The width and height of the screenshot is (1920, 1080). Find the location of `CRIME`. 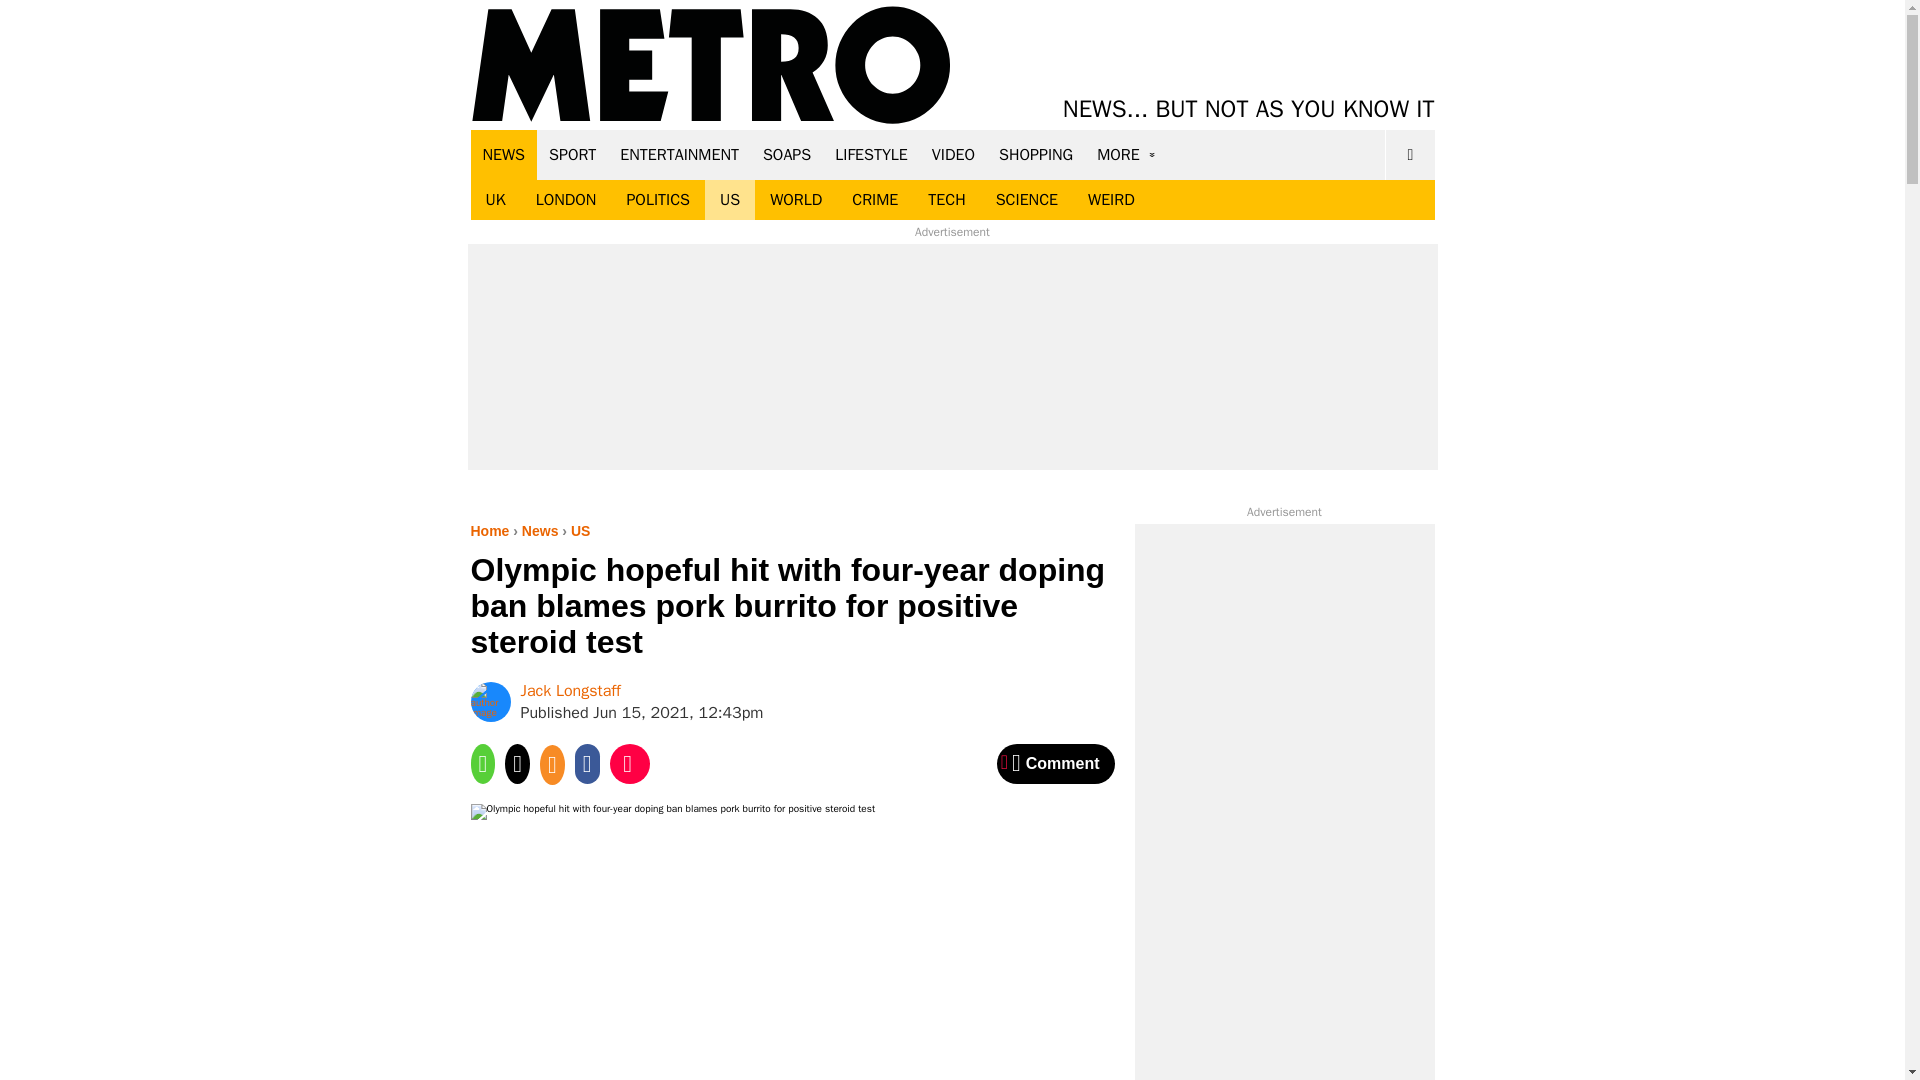

CRIME is located at coordinates (875, 200).